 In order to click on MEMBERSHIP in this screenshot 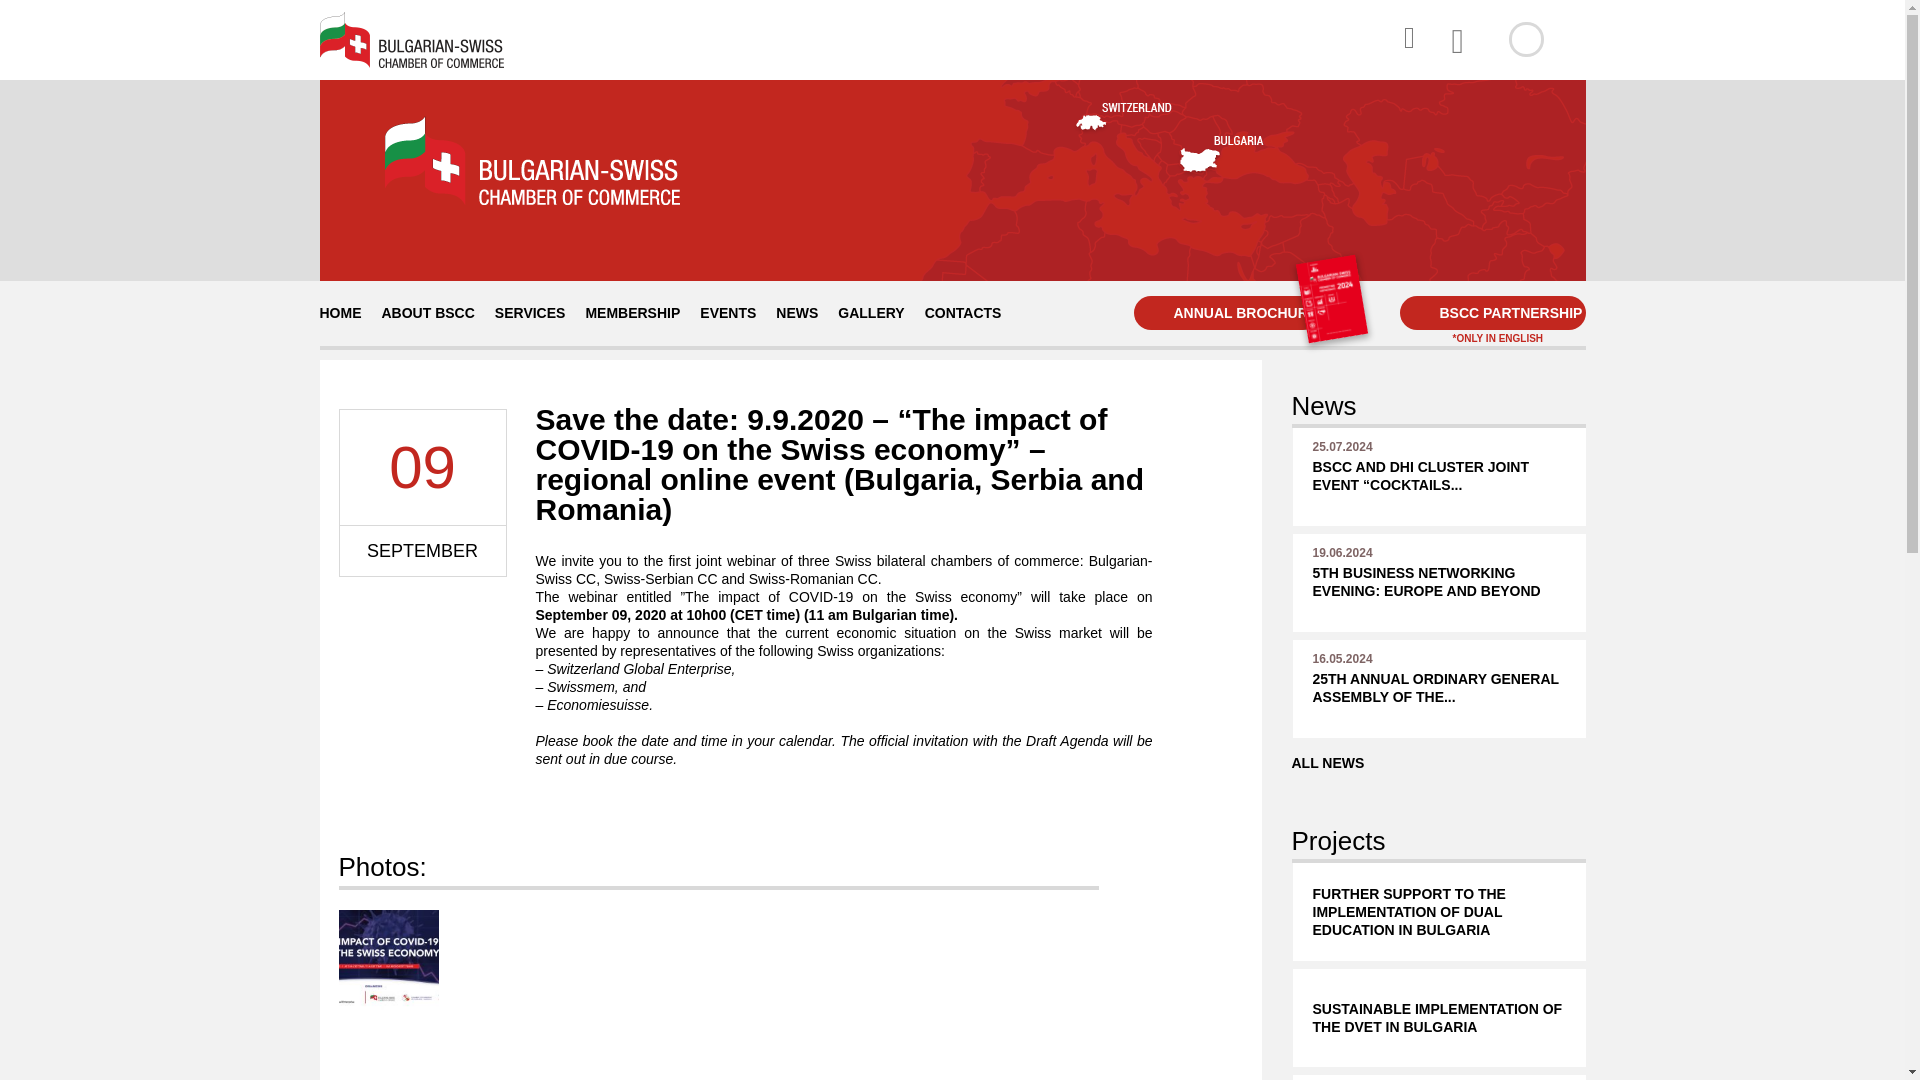, I will do `click(963, 312)`.